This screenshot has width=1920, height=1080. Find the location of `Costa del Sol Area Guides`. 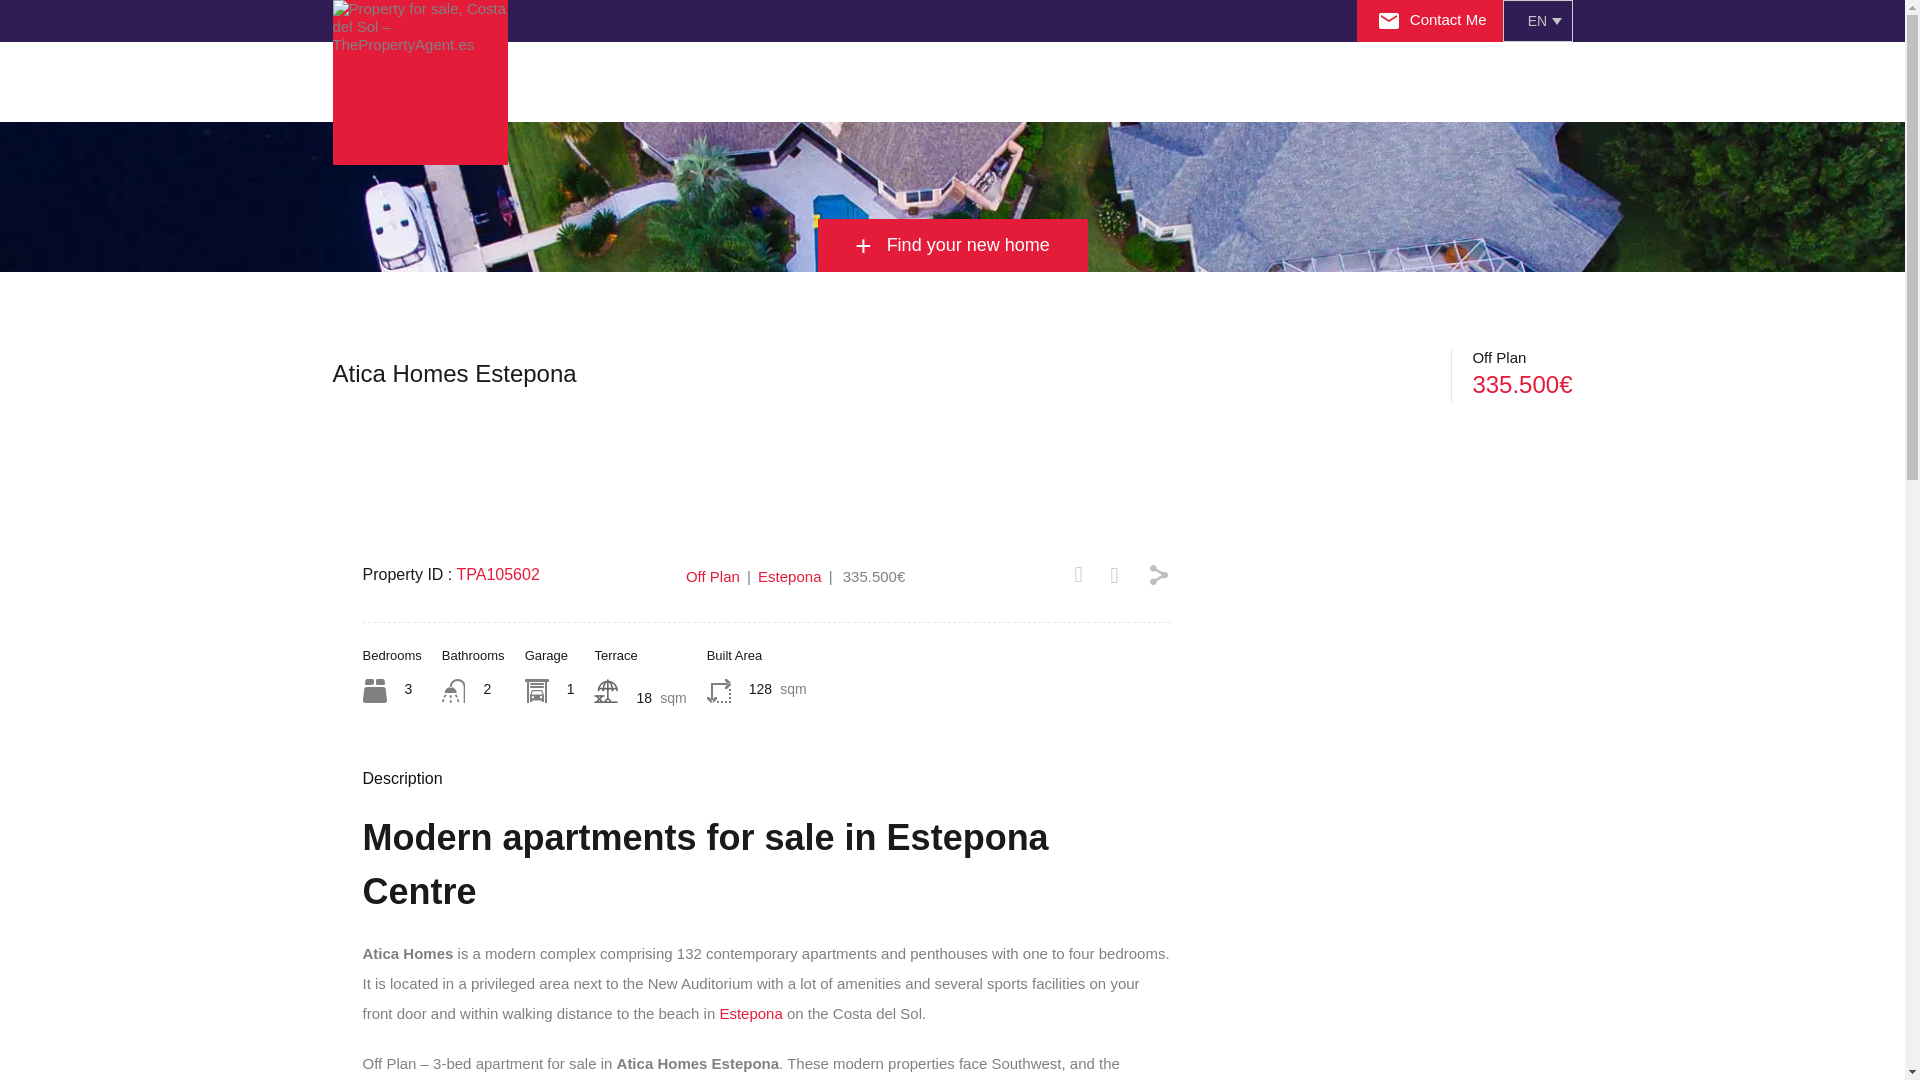

Costa del Sol Area Guides is located at coordinates (800, 82).